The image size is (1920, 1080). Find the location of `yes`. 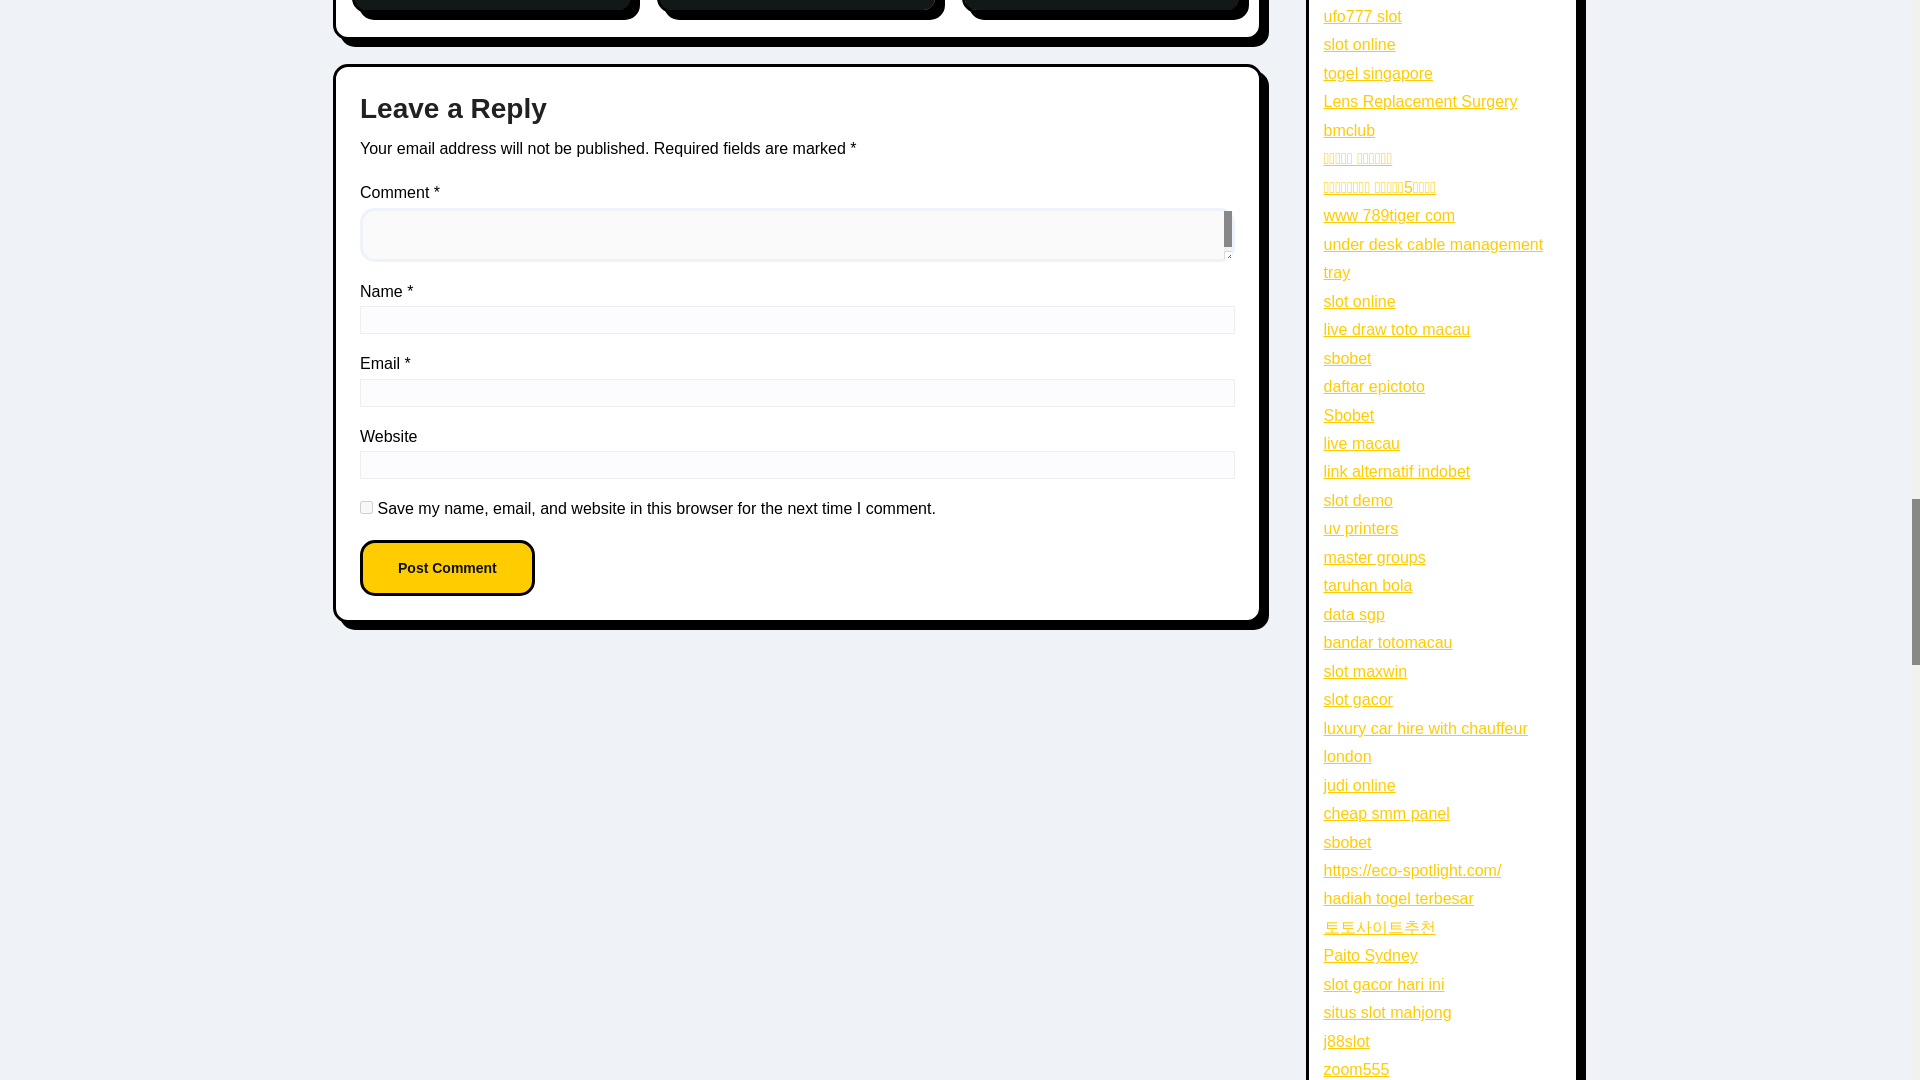

yes is located at coordinates (366, 508).